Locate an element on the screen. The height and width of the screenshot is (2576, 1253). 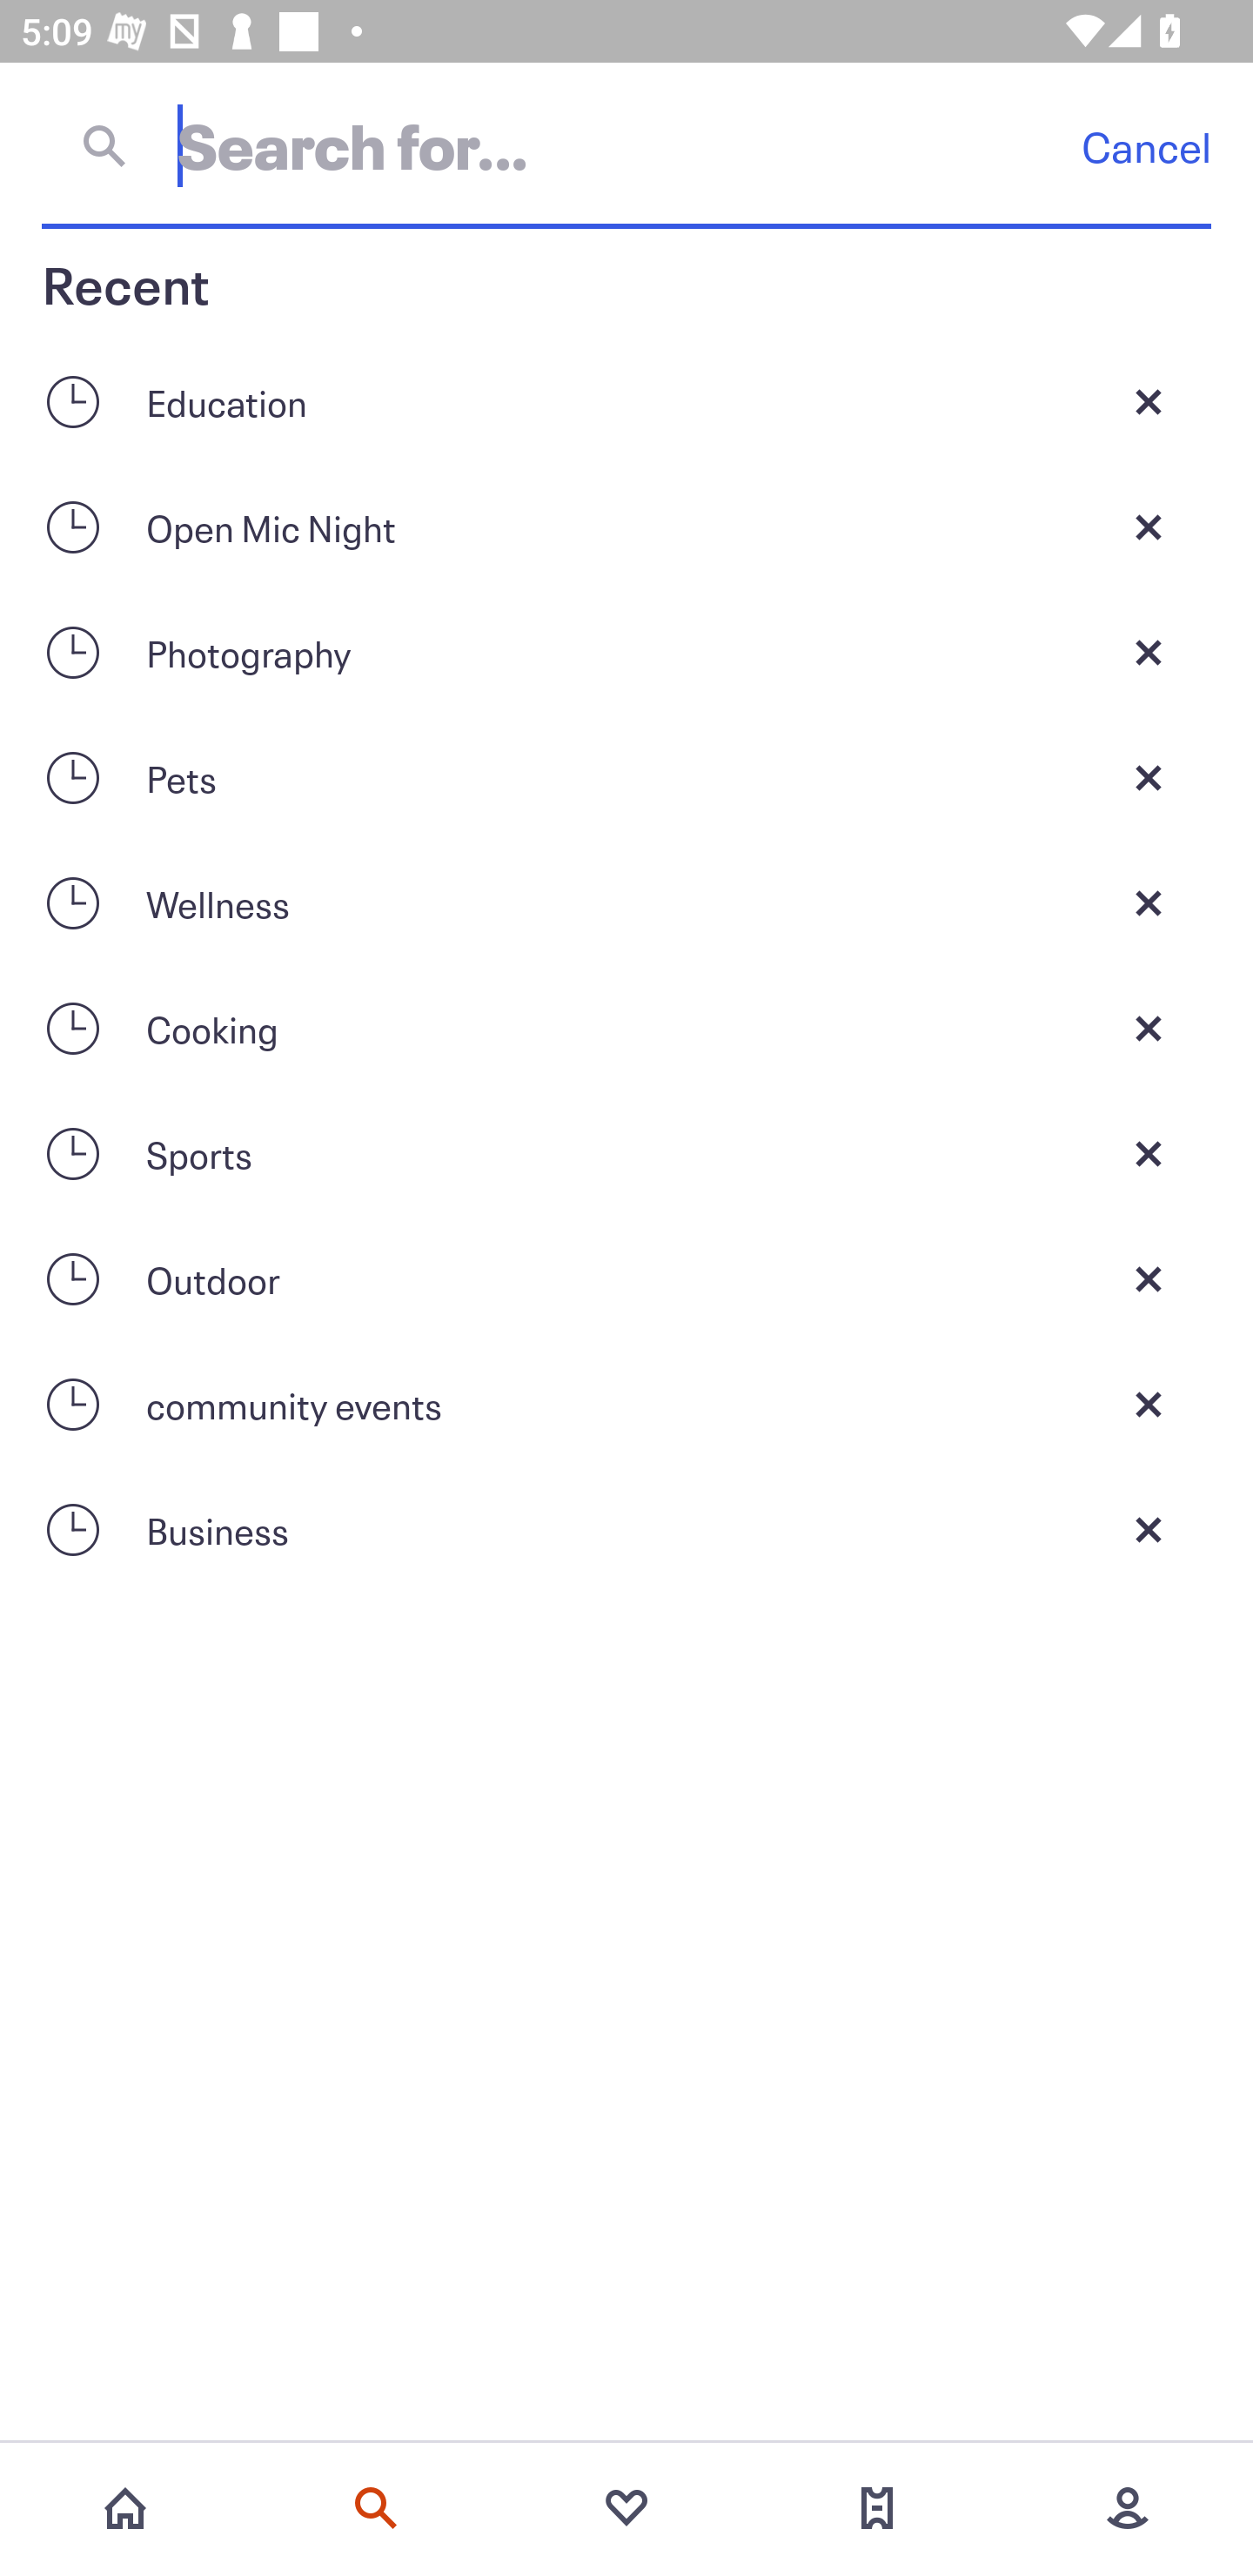
Close current screen is located at coordinates (1149, 1405).